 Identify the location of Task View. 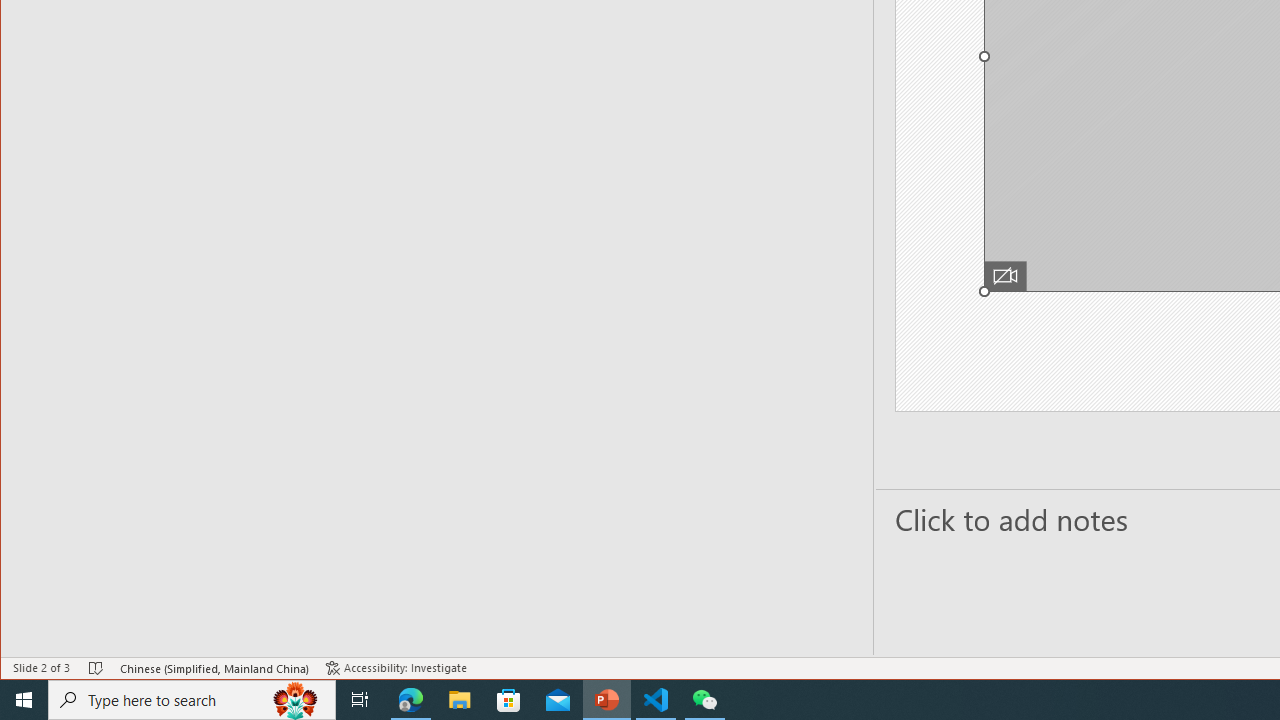
(360, 700).